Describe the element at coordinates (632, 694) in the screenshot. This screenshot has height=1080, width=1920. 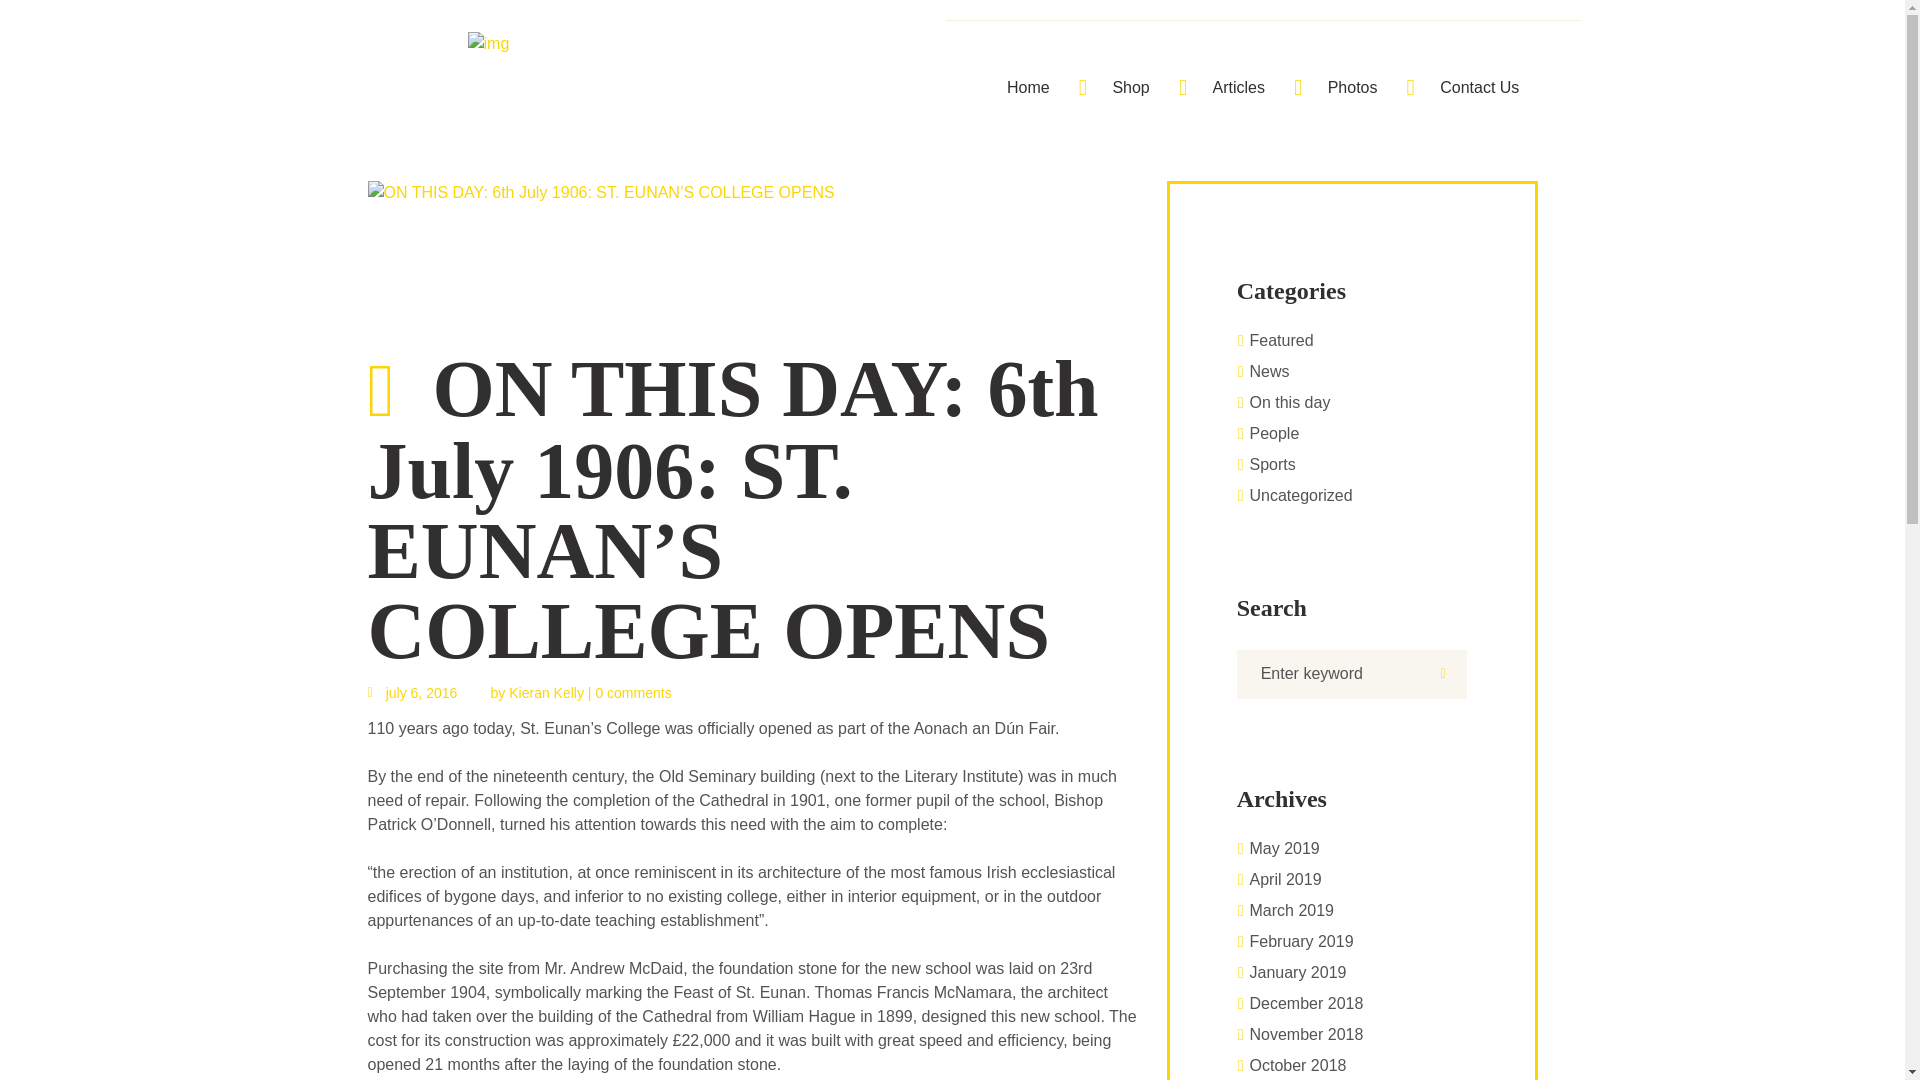
I see `0 comments` at that location.